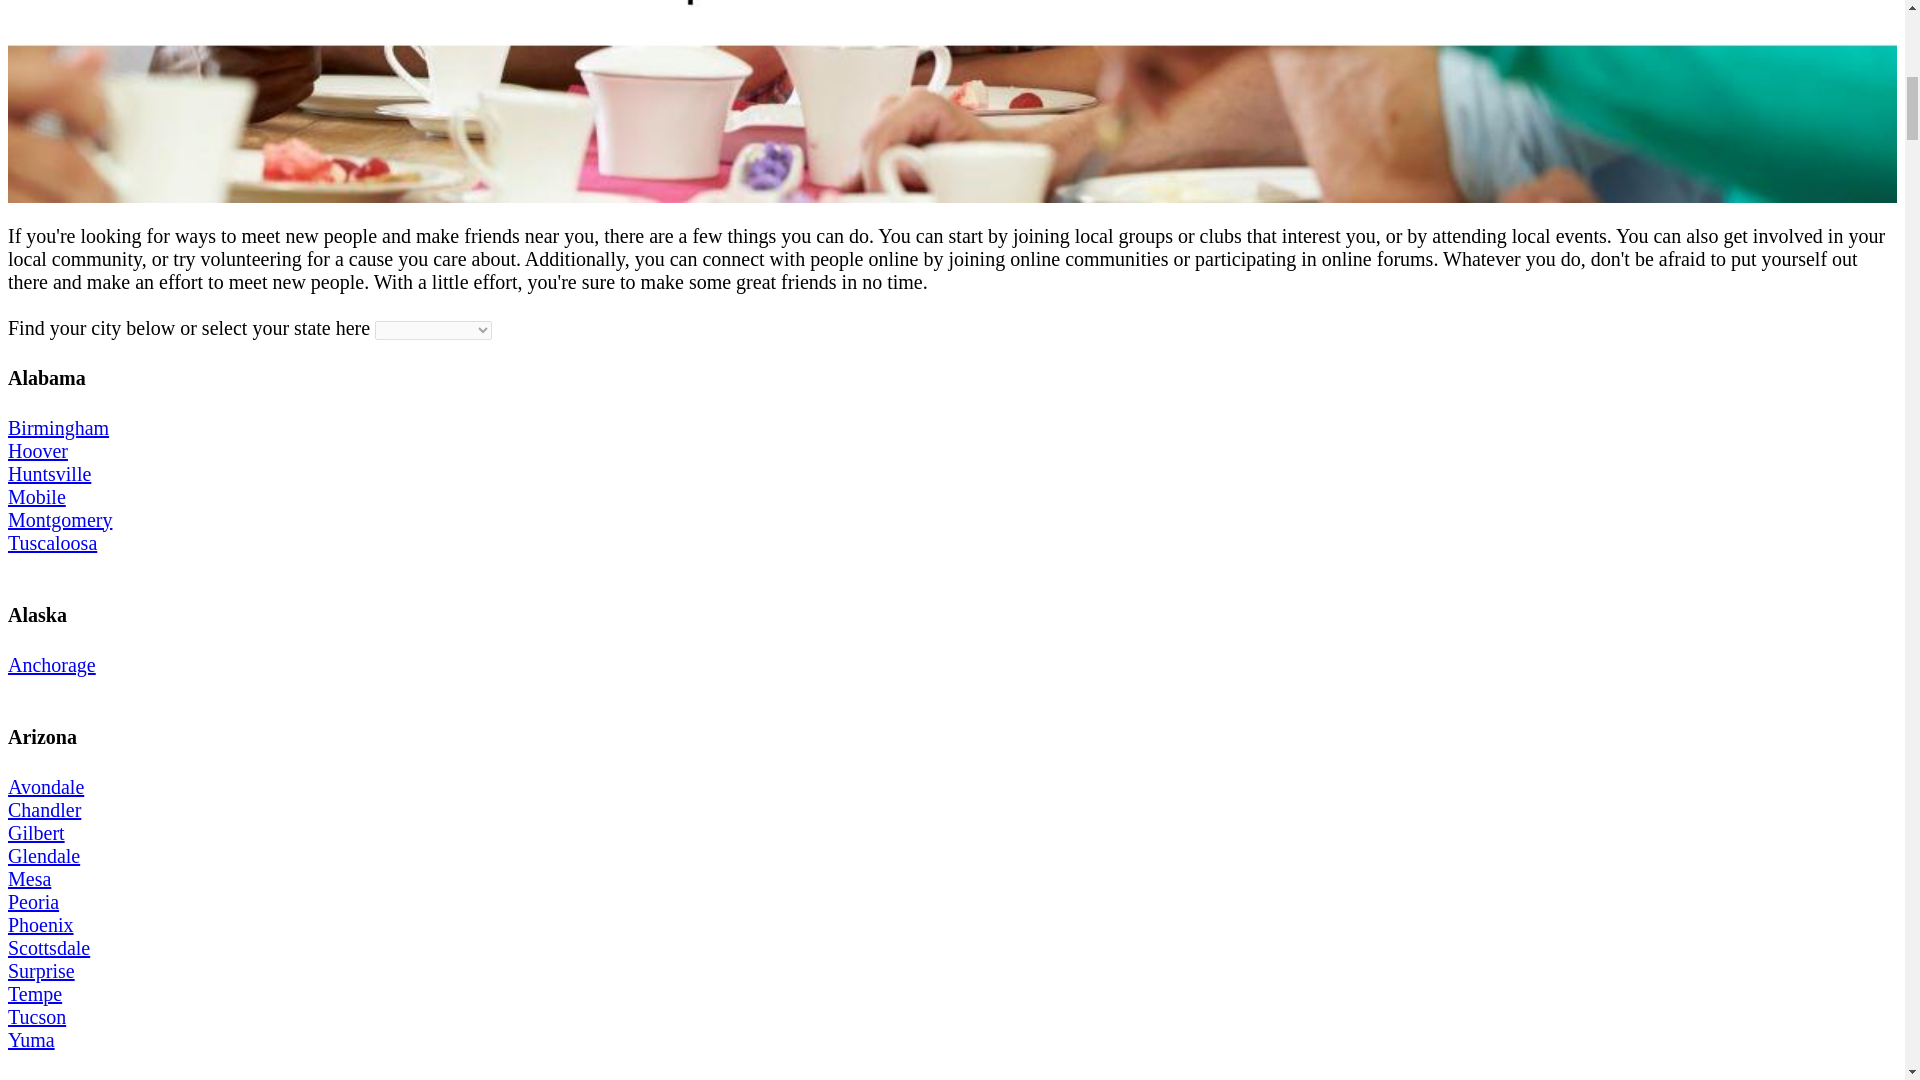 The image size is (1920, 1080). Describe the element at coordinates (48, 948) in the screenshot. I see `Scottsdale` at that location.